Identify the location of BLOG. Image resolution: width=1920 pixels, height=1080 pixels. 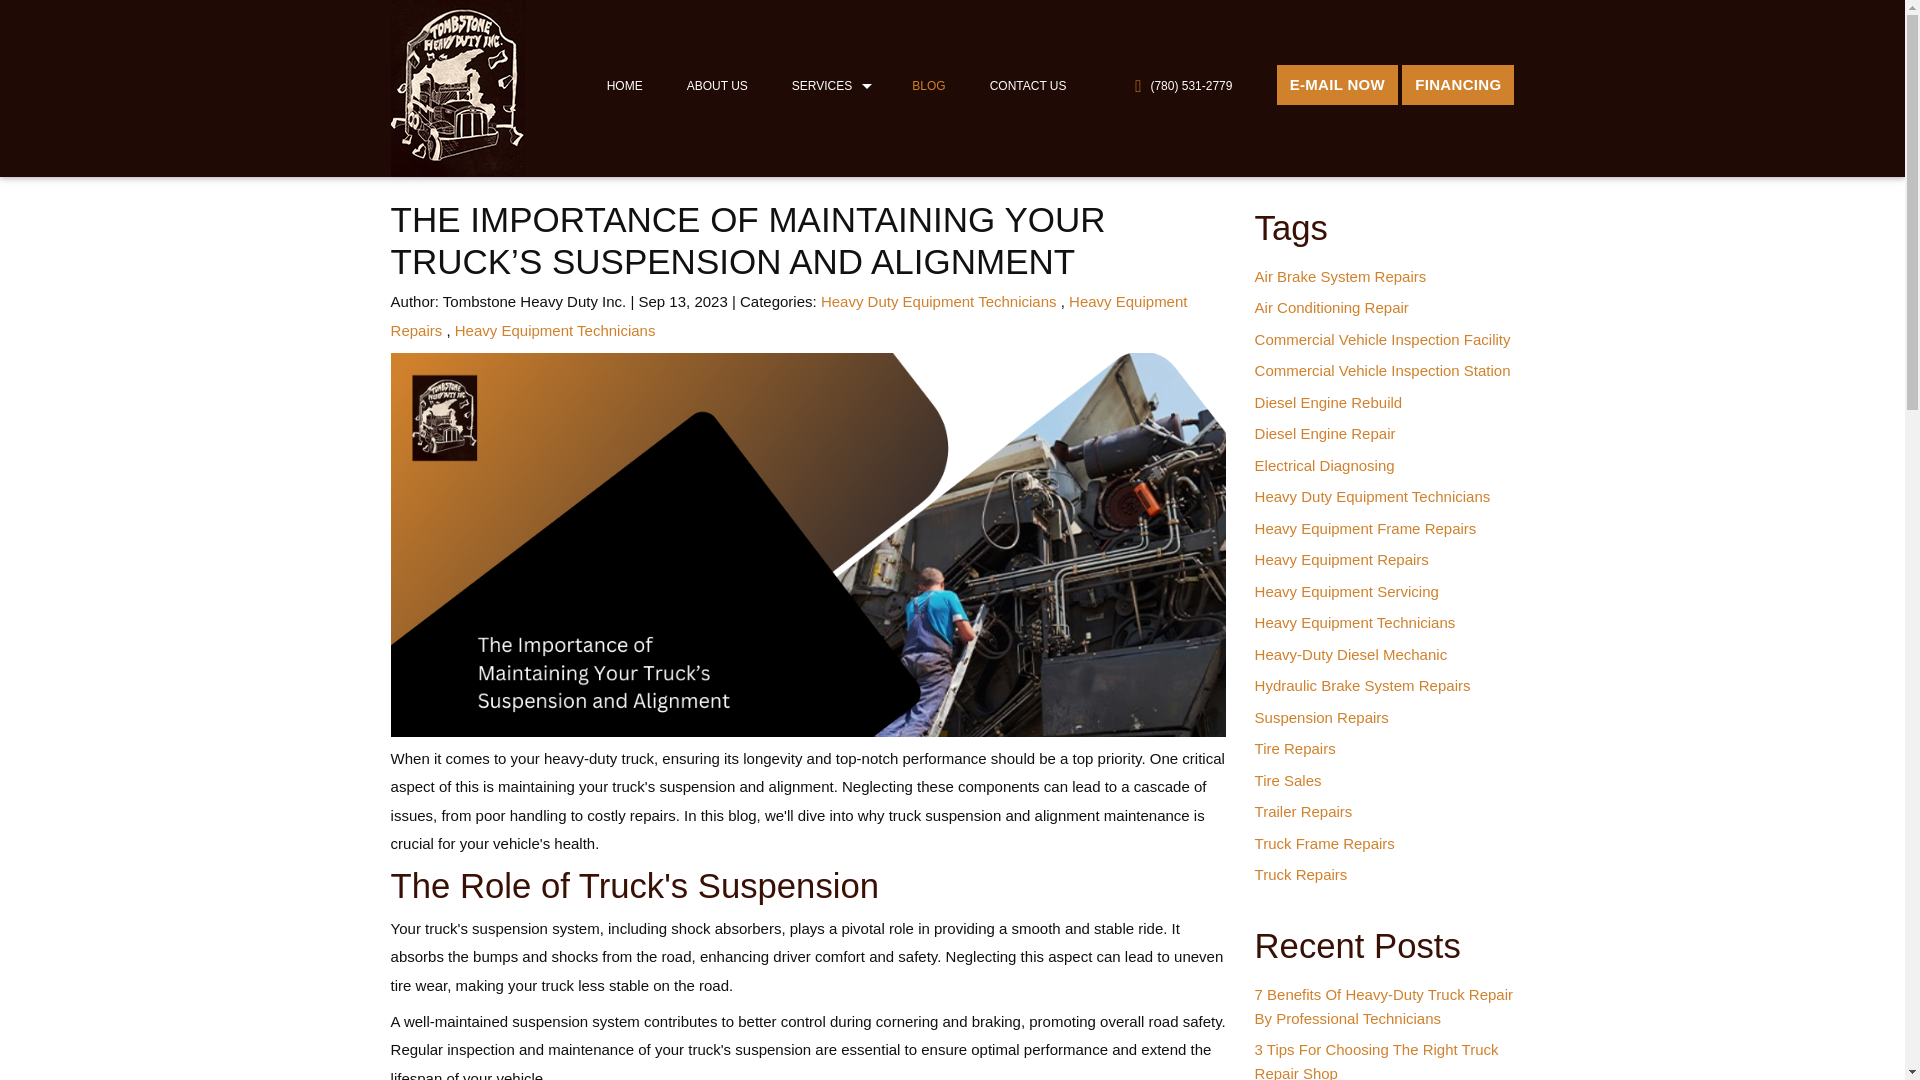
(925, 86).